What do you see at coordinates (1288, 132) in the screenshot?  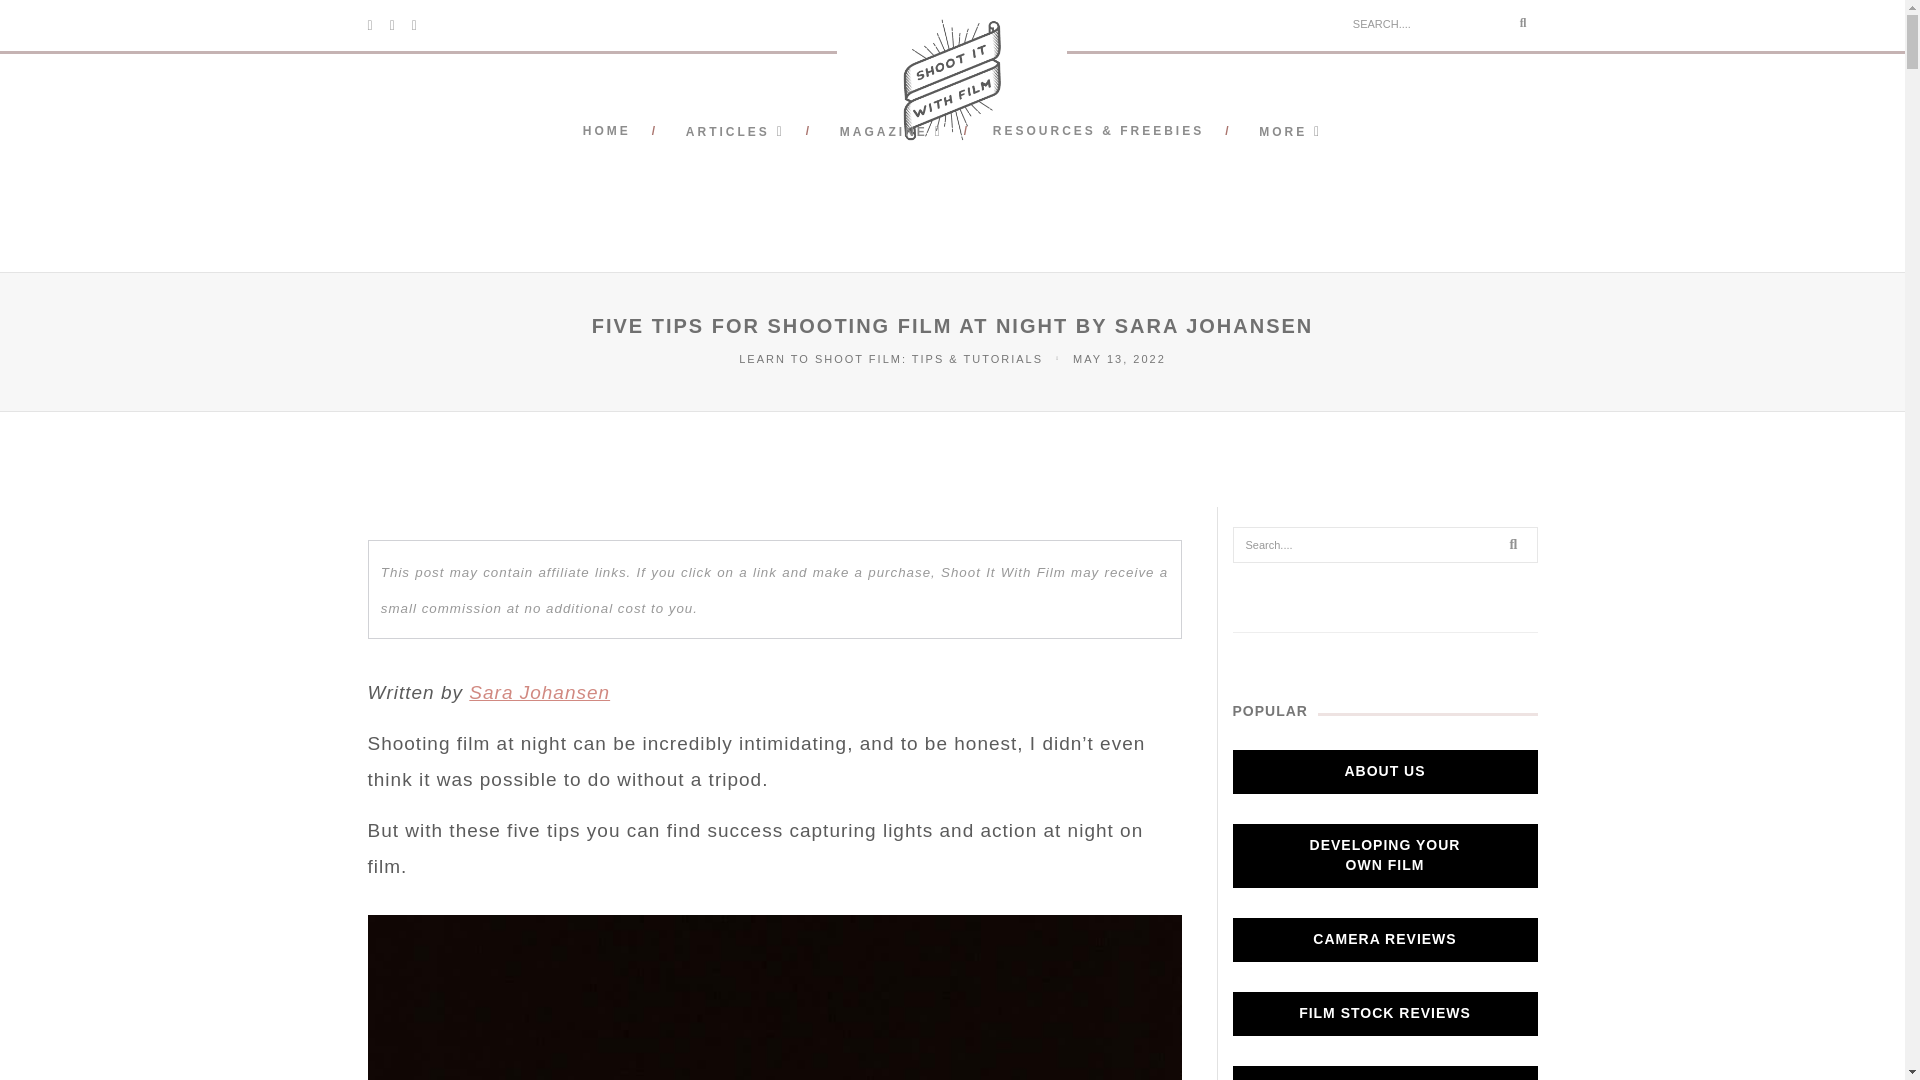 I see `MORE` at bounding box center [1288, 132].